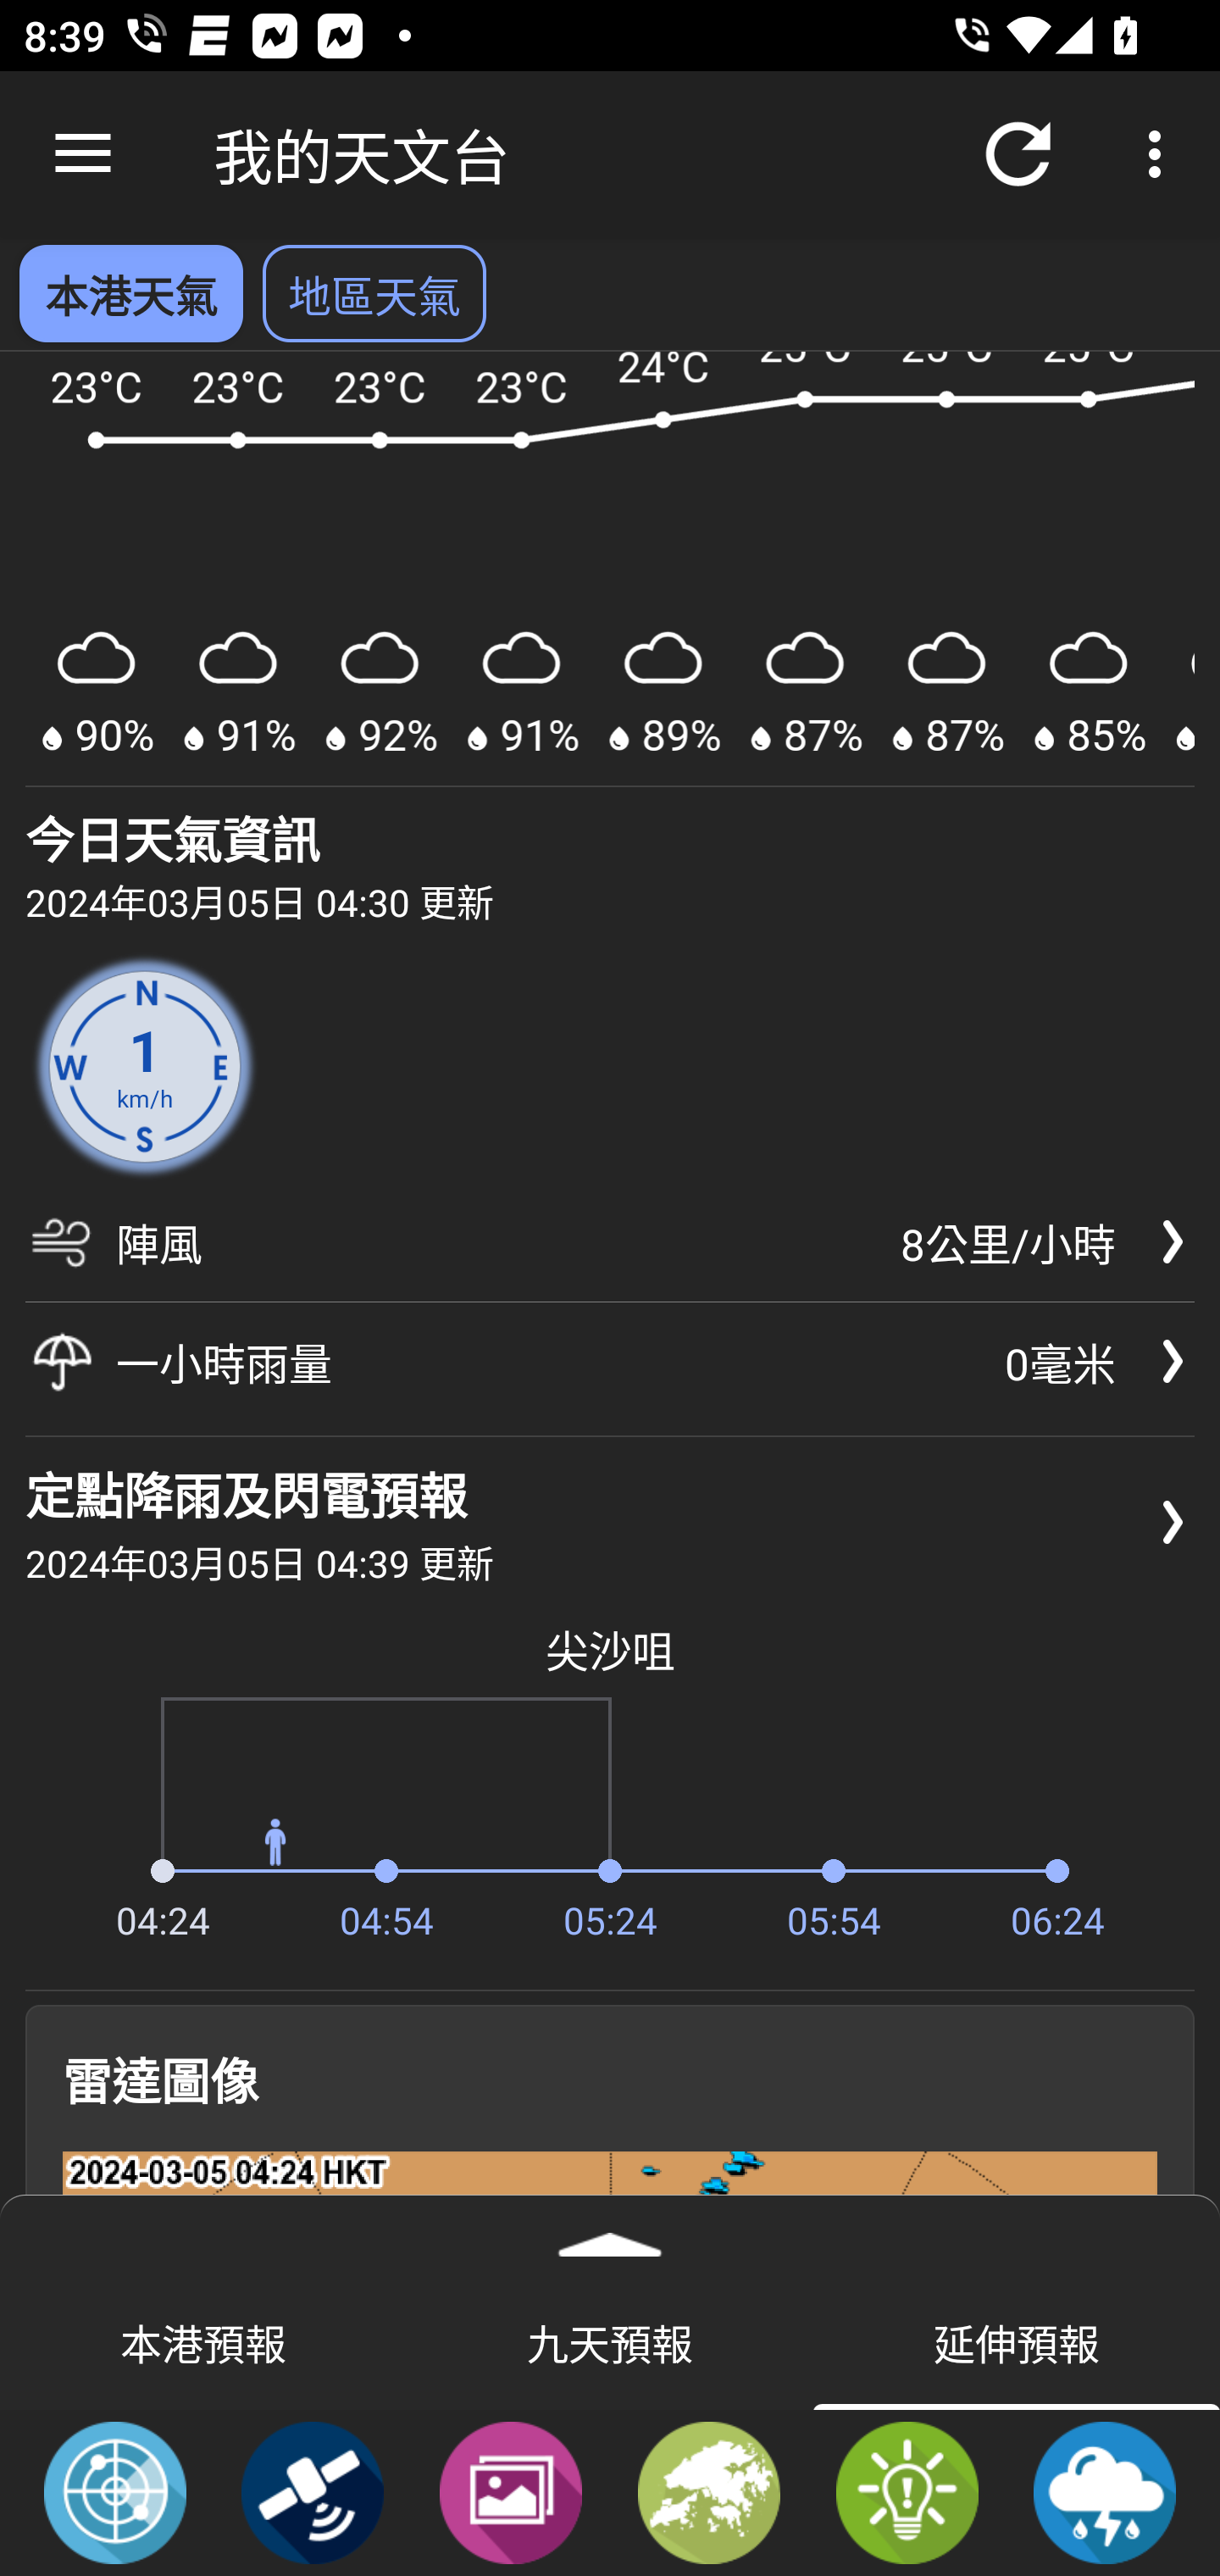  I want to click on 更多選項, so click(1161, 154).